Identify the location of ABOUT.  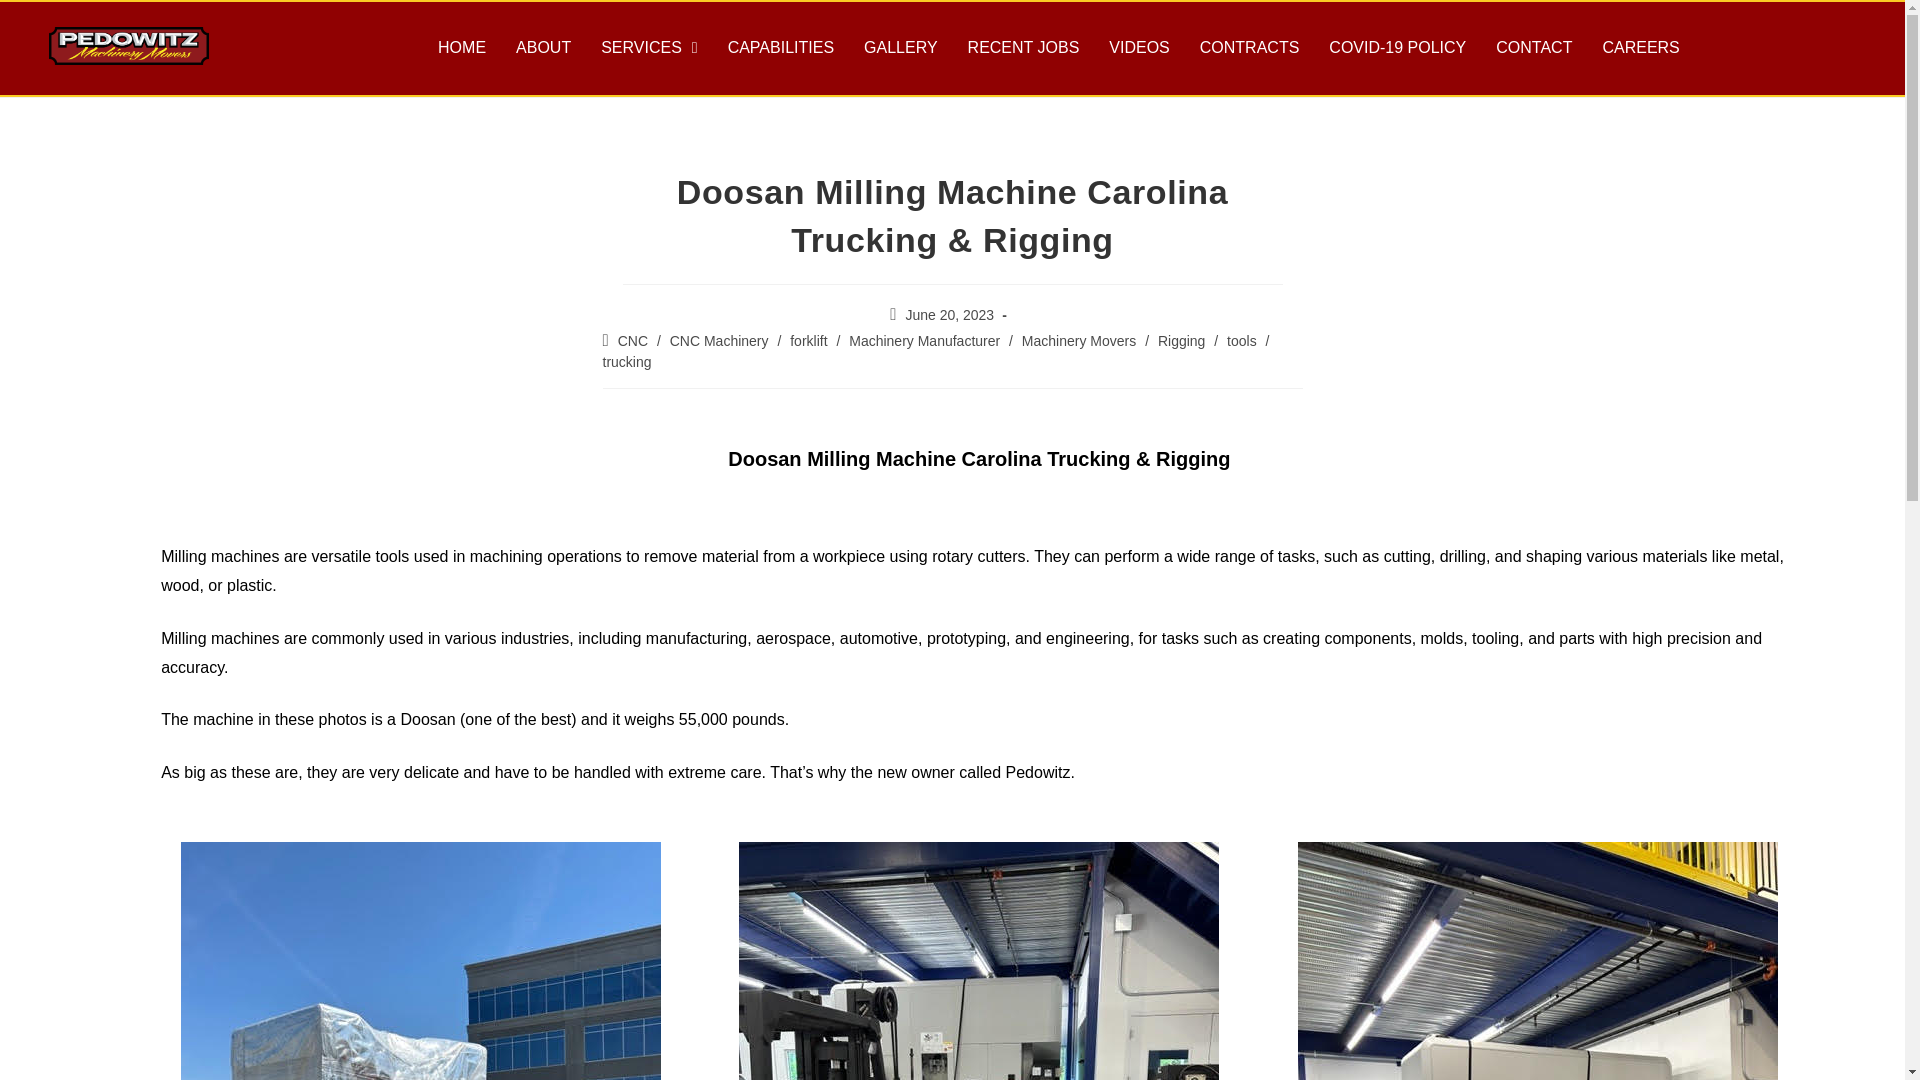
(543, 48).